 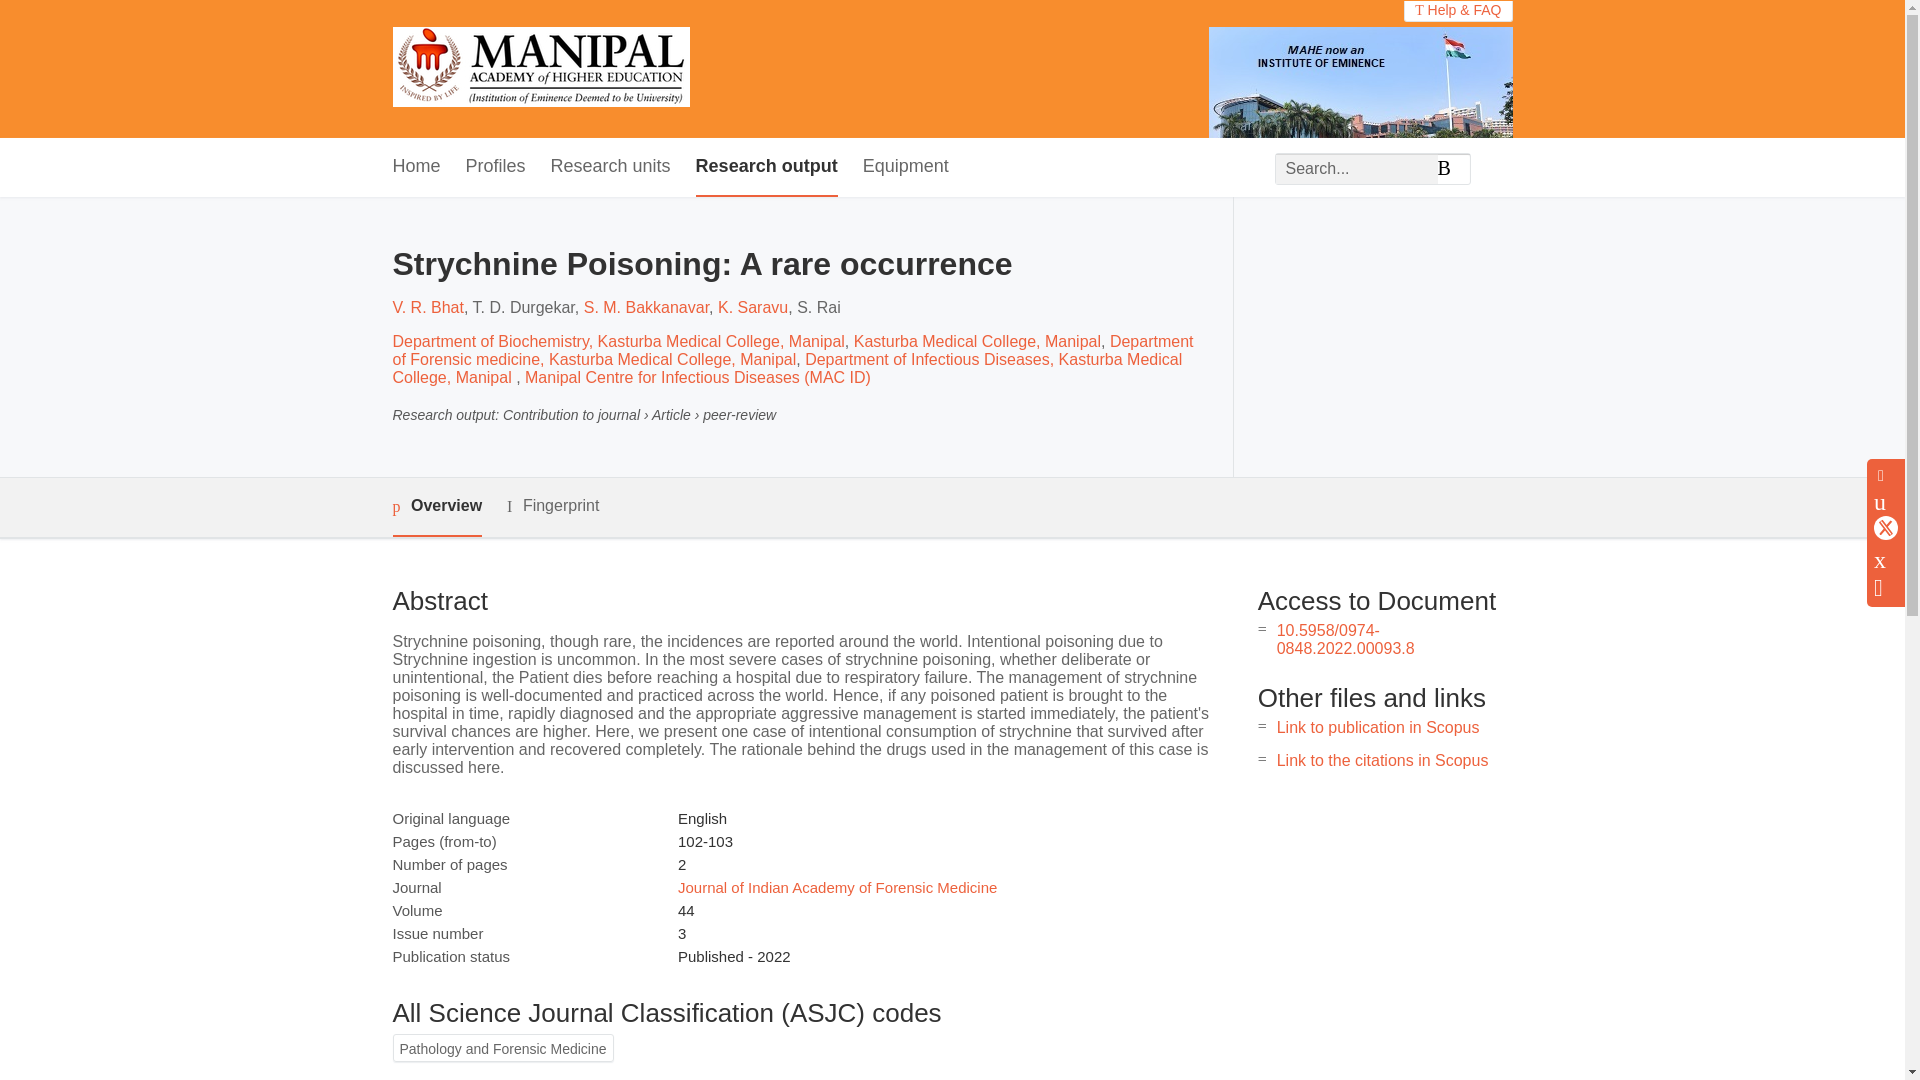 What do you see at coordinates (610, 167) in the screenshot?
I see `Research units` at bounding box center [610, 167].